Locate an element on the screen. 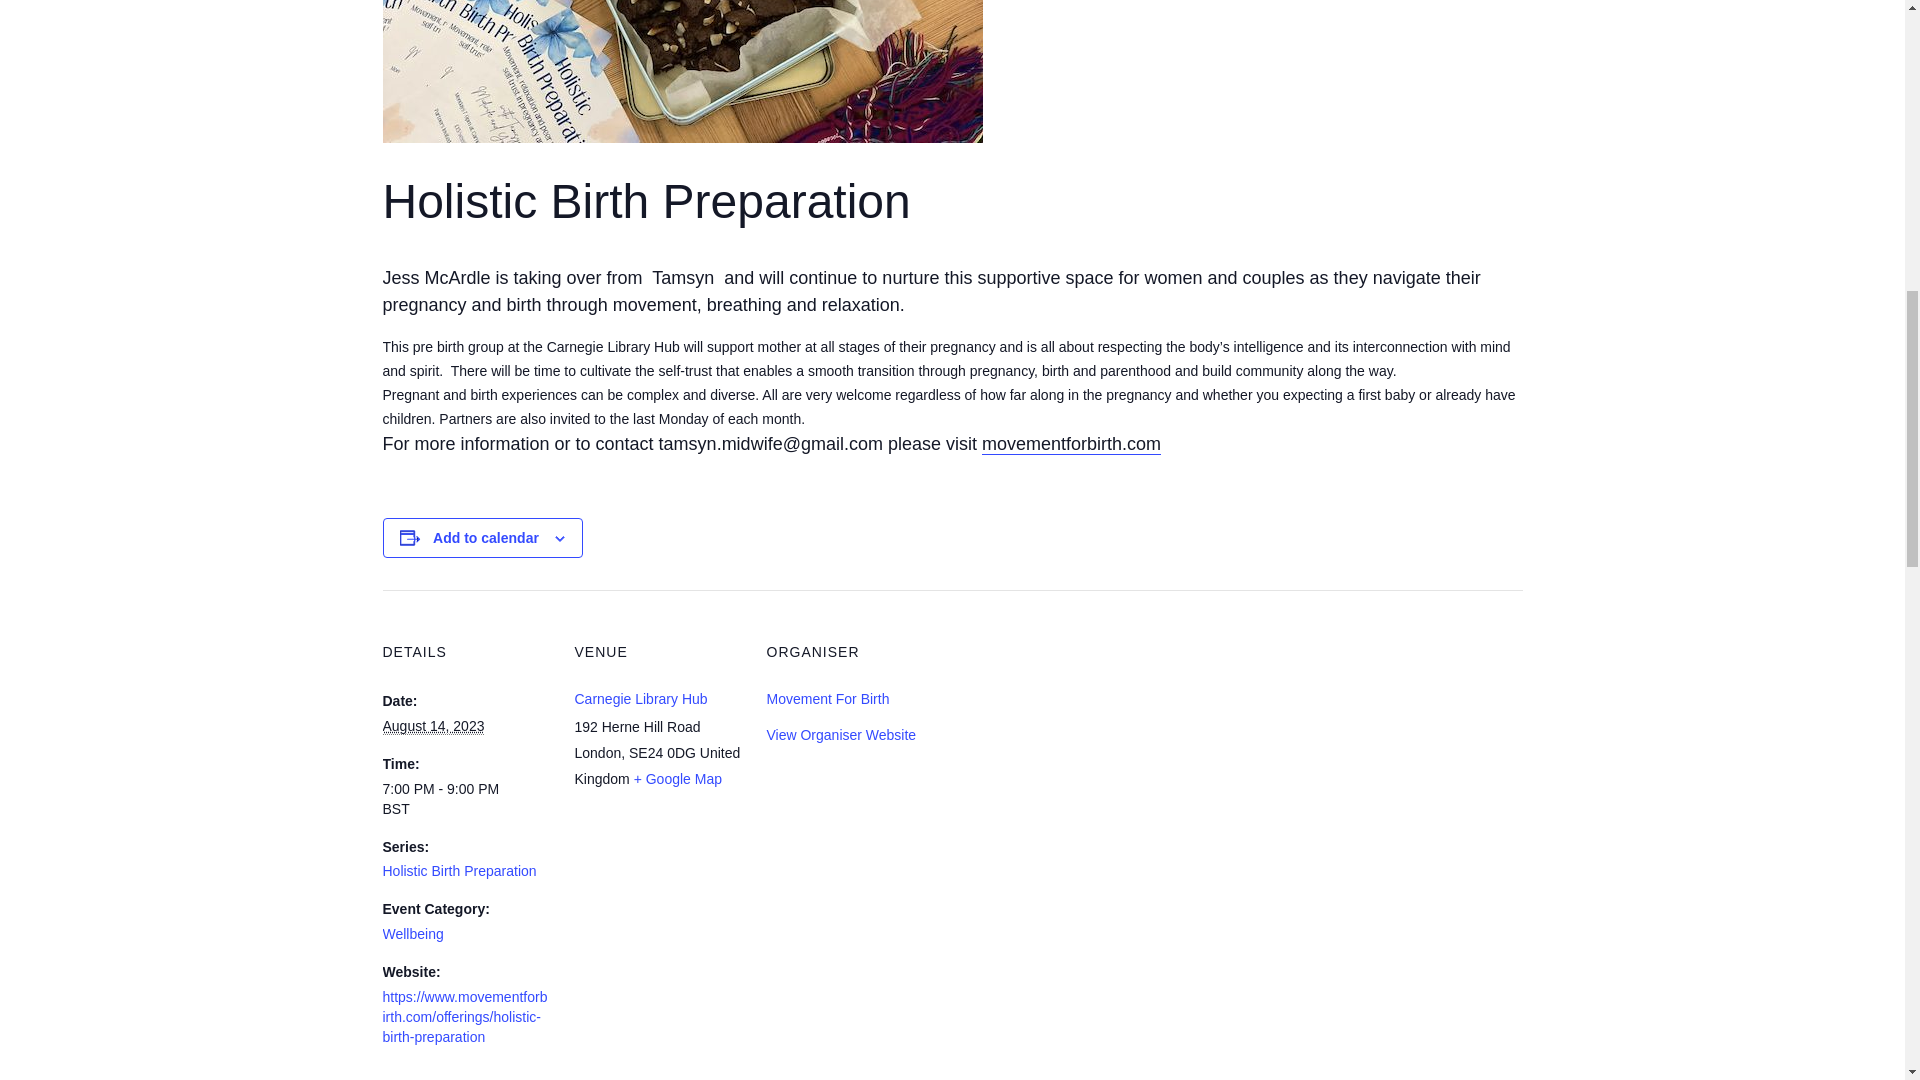  Add to calendar is located at coordinates (486, 538).